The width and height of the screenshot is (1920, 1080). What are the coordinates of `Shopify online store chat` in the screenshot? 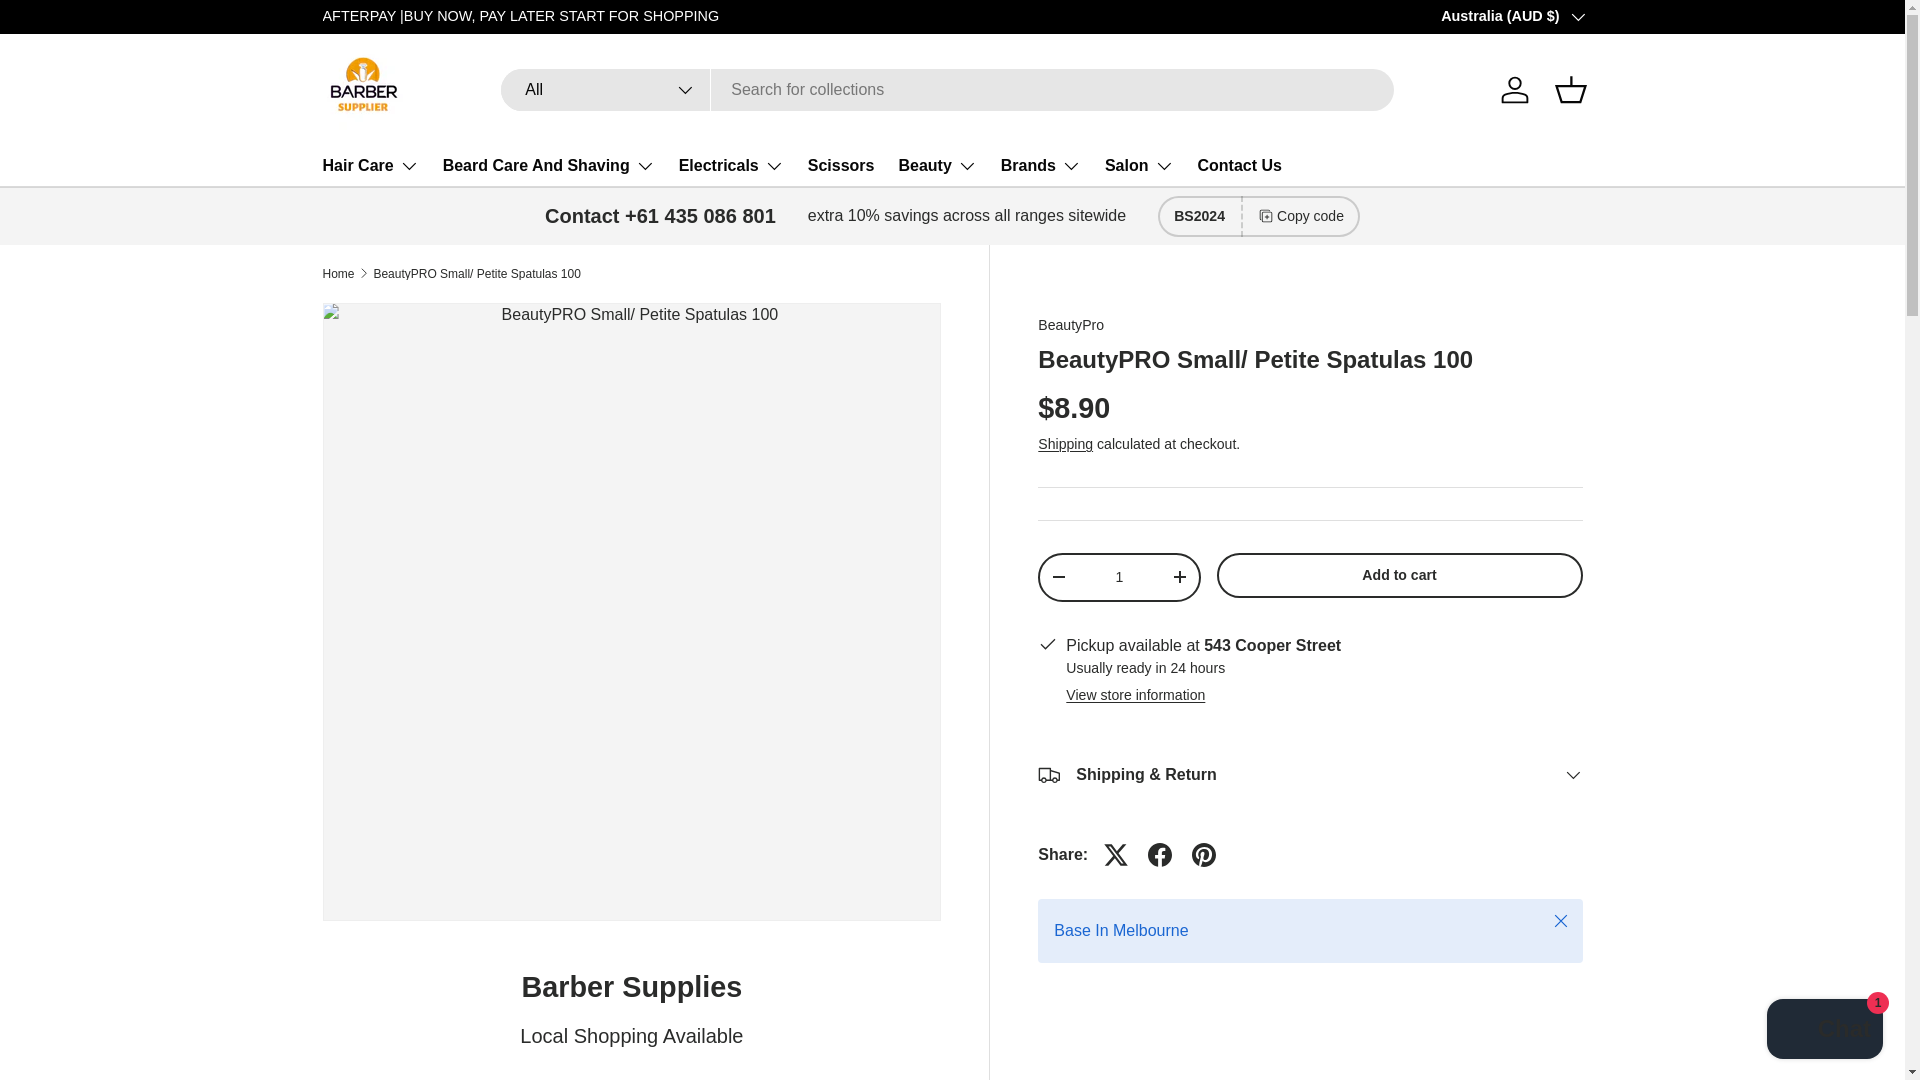 It's located at (1824, 1031).